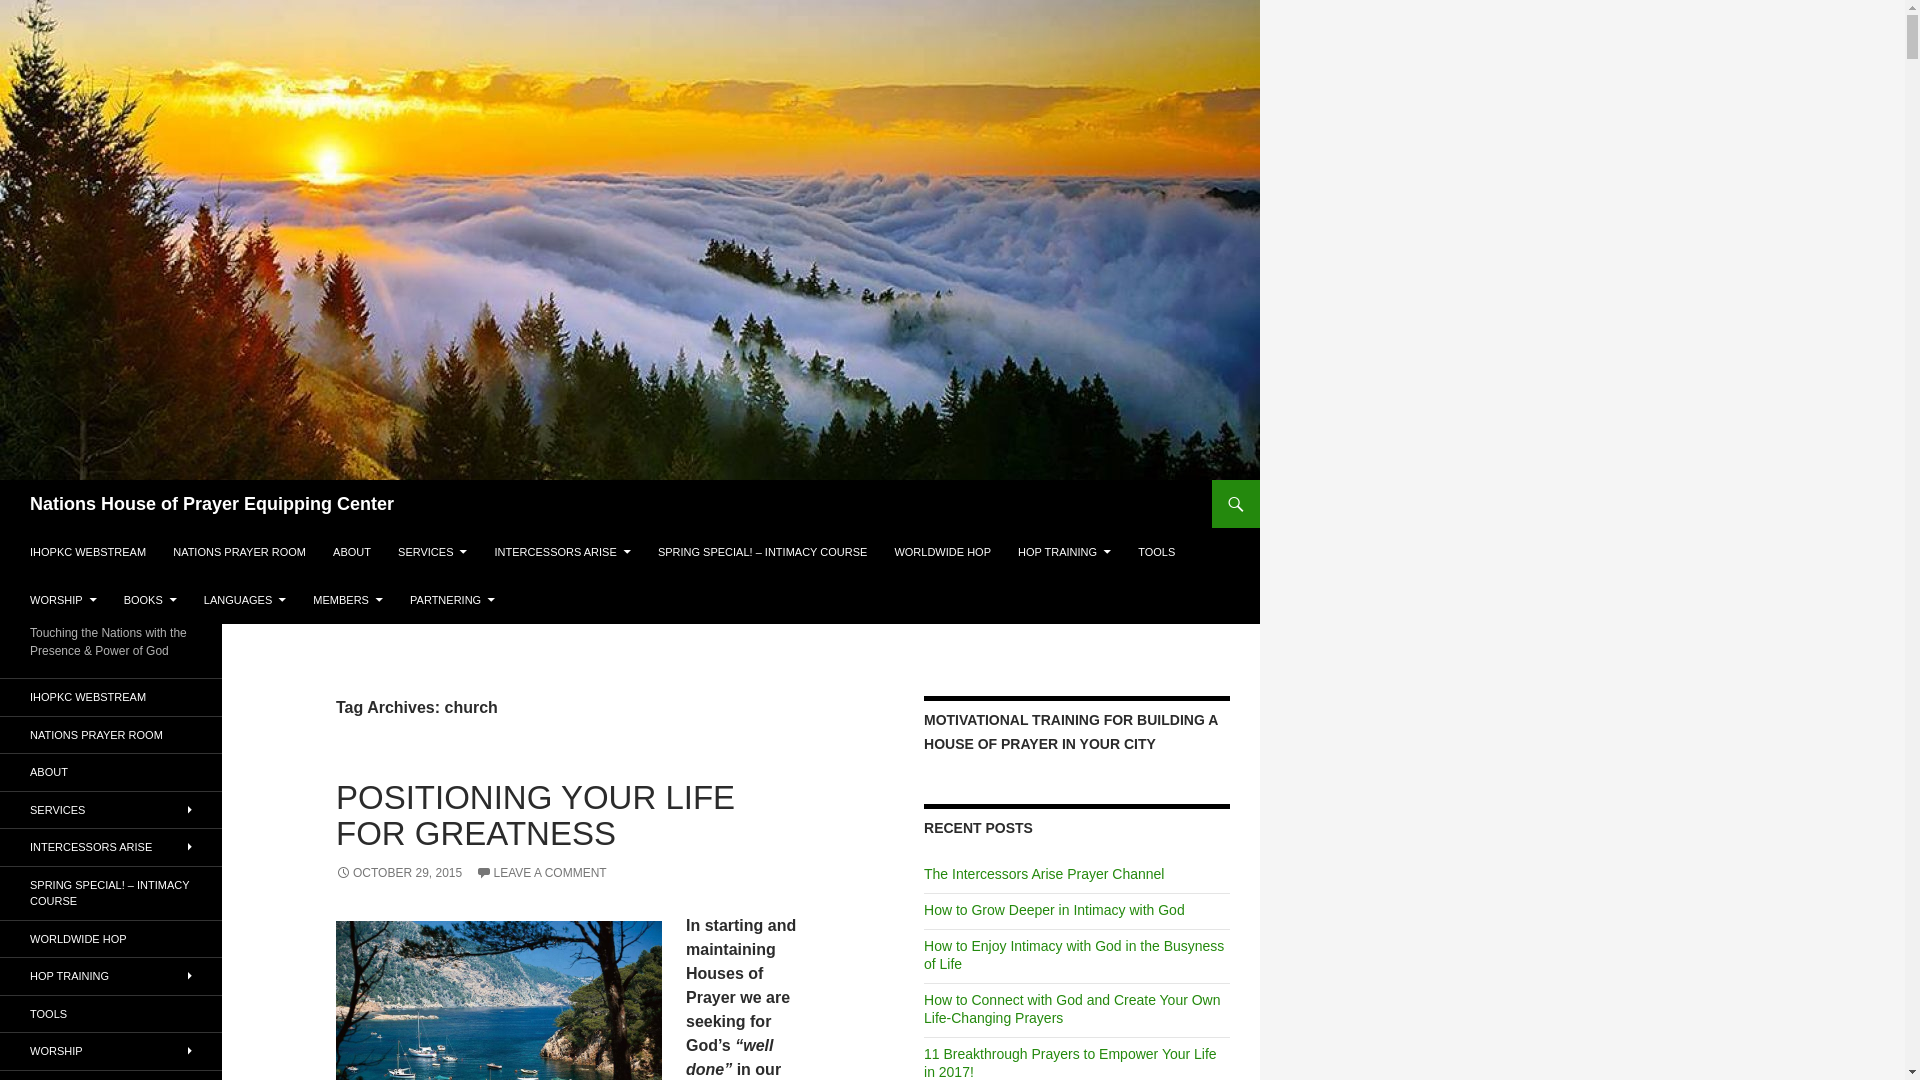 The height and width of the screenshot is (1080, 1920). Describe the element at coordinates (942, 552) in the screenshot. I see `WORLDWIDE HOP` at that location.